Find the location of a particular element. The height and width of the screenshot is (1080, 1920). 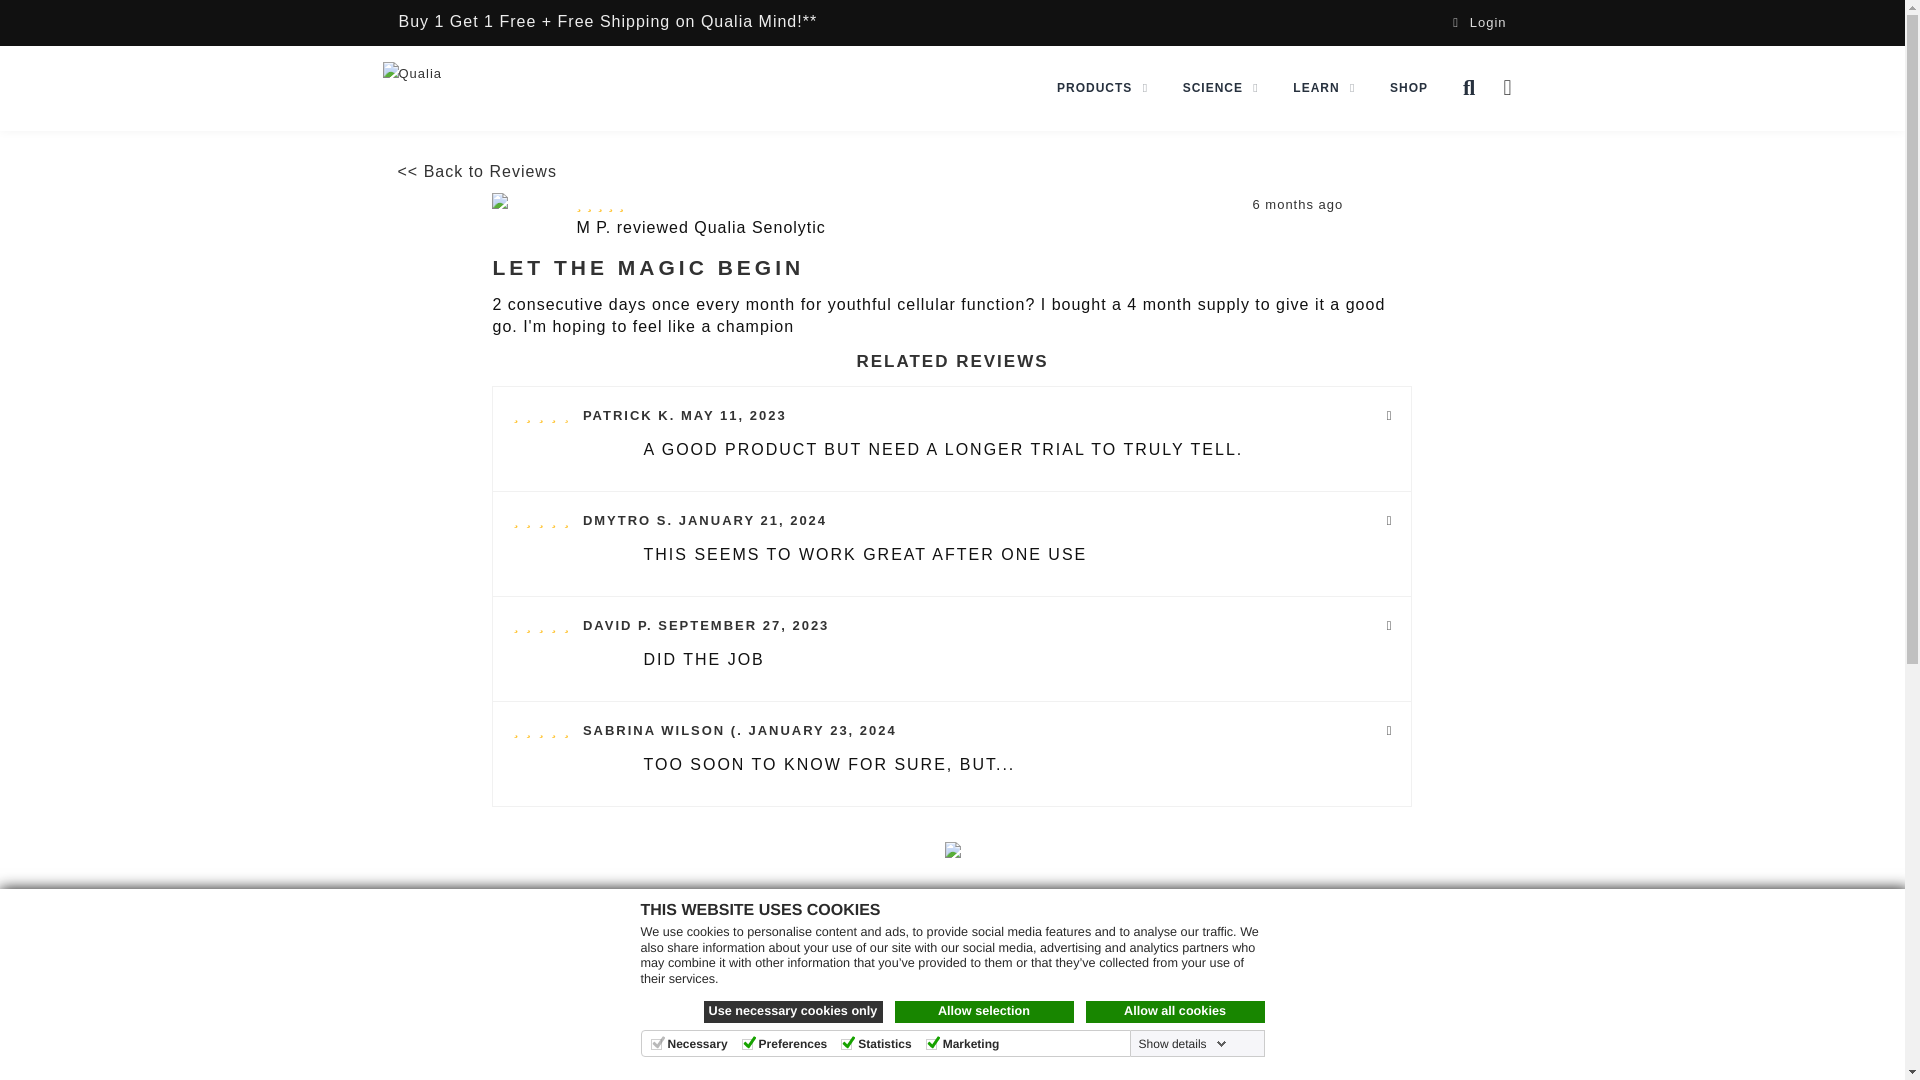

Allow all cookies is located at coordinates (1176, 1012).